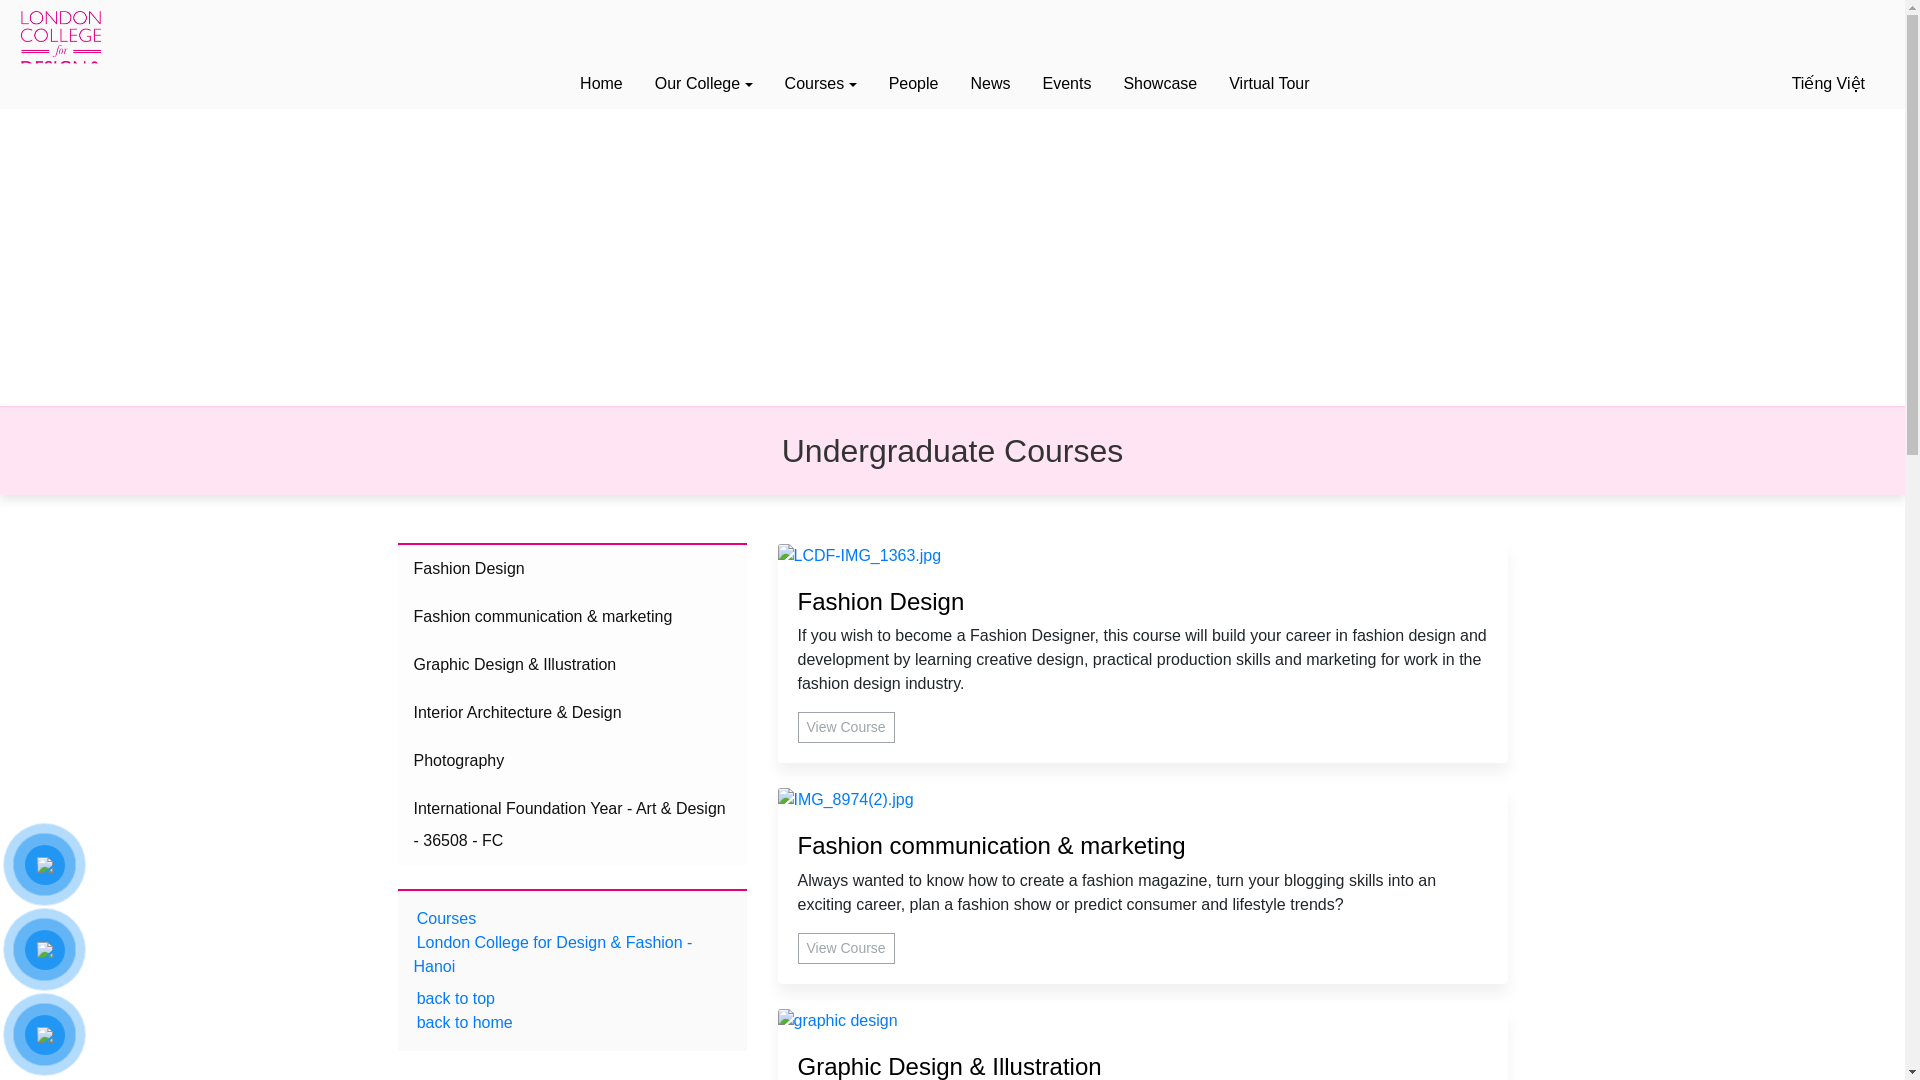 This screenshot has height=1080, width=1920. I want to click on Fashion Design, so click(1143, 602).